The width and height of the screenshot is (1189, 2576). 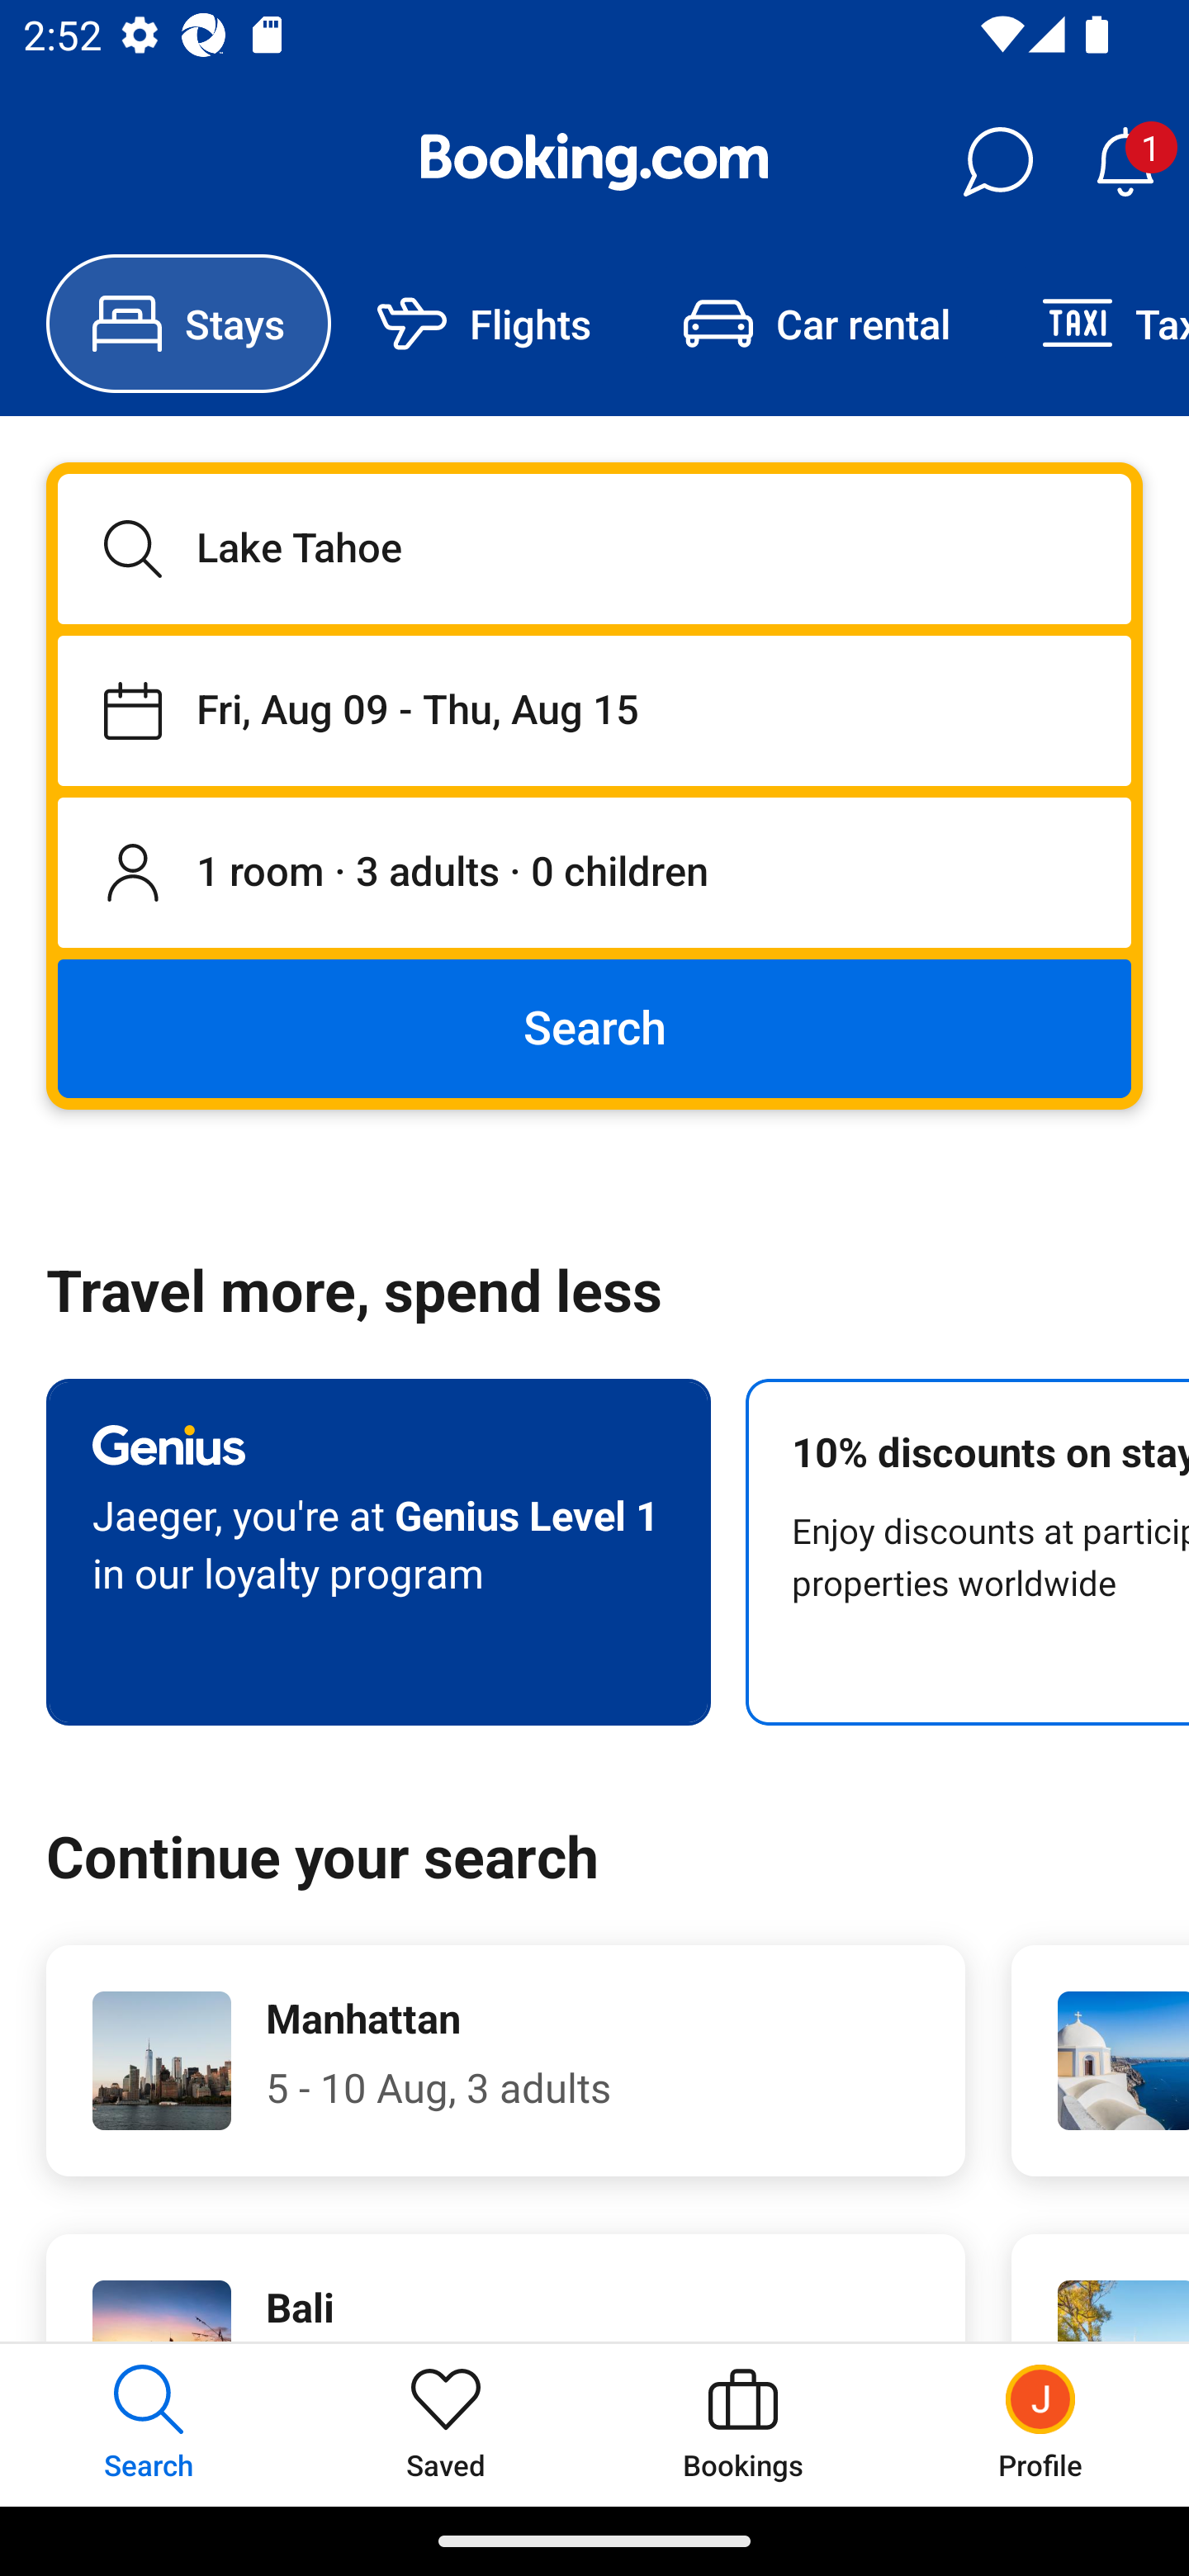 I want to click on Saved, so click(x=446, y=2424).